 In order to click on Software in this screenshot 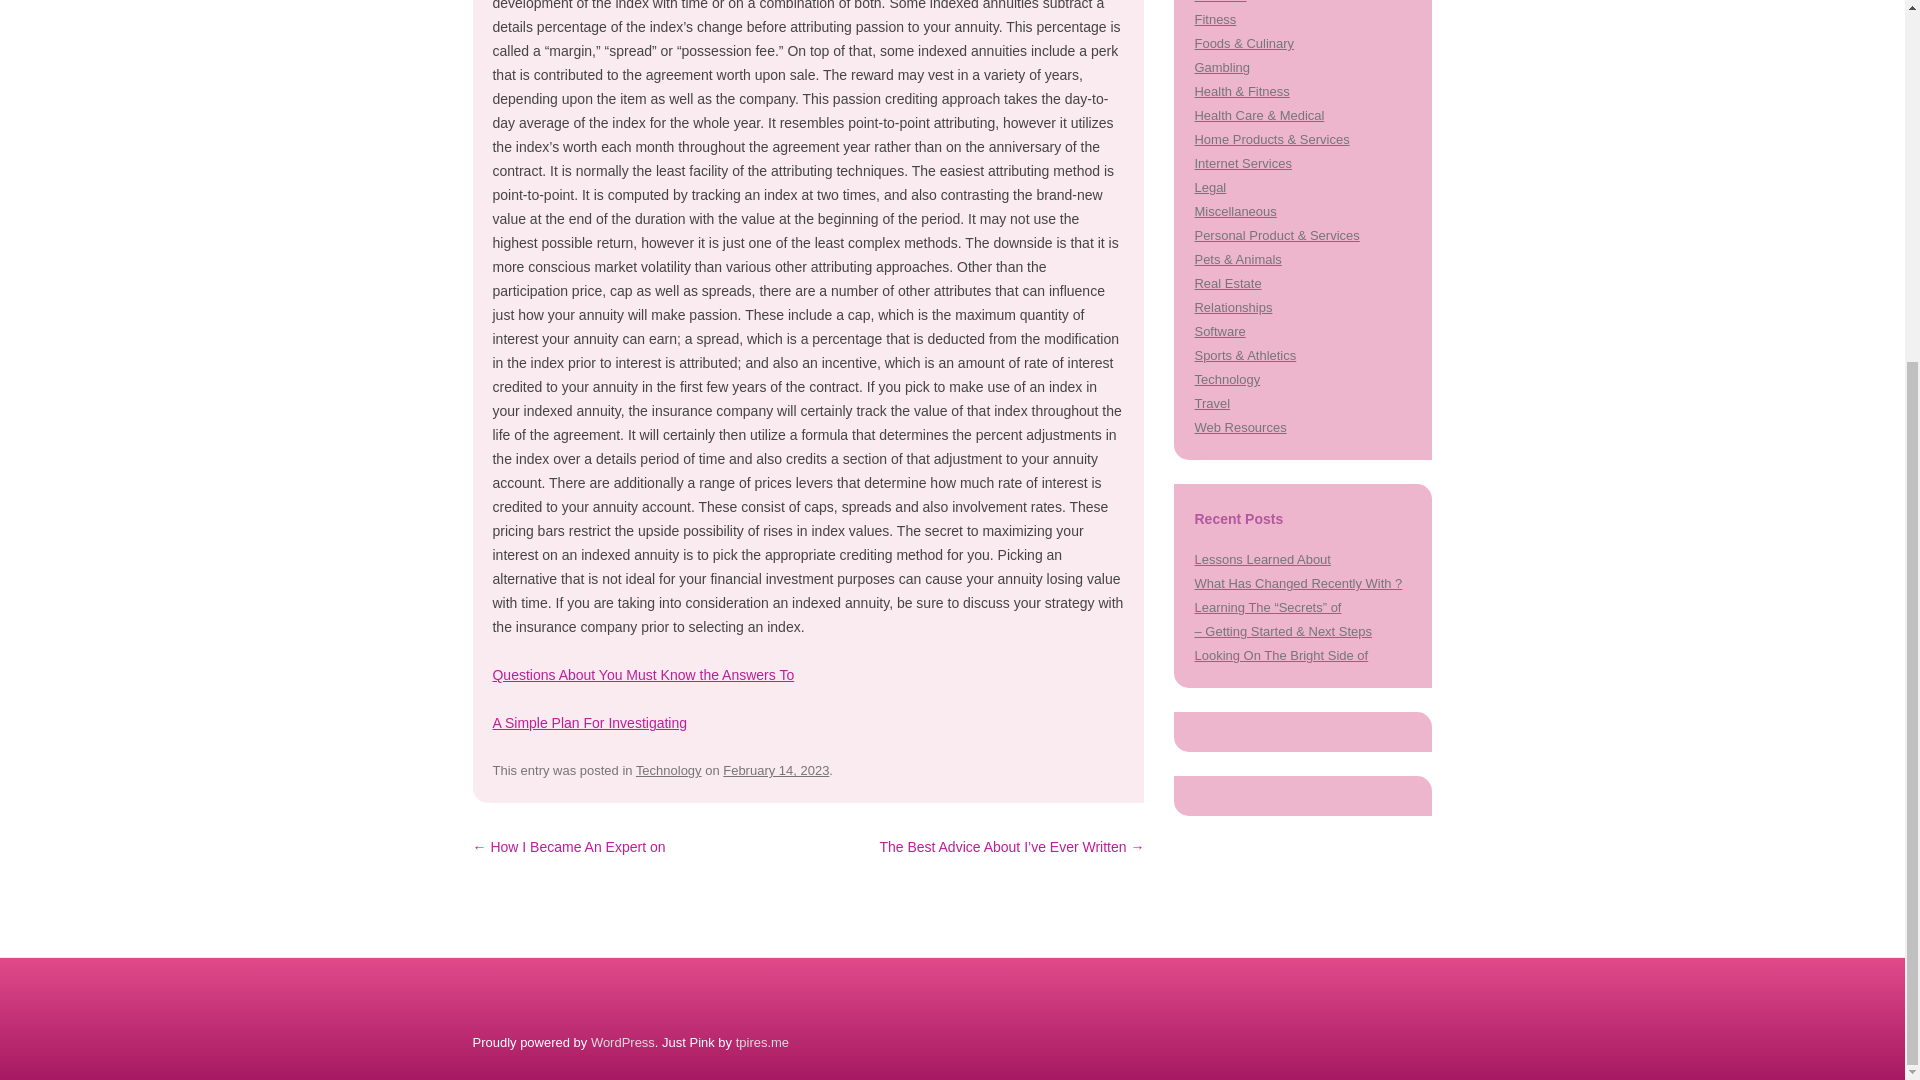, I will do `click(1219, 332)`.